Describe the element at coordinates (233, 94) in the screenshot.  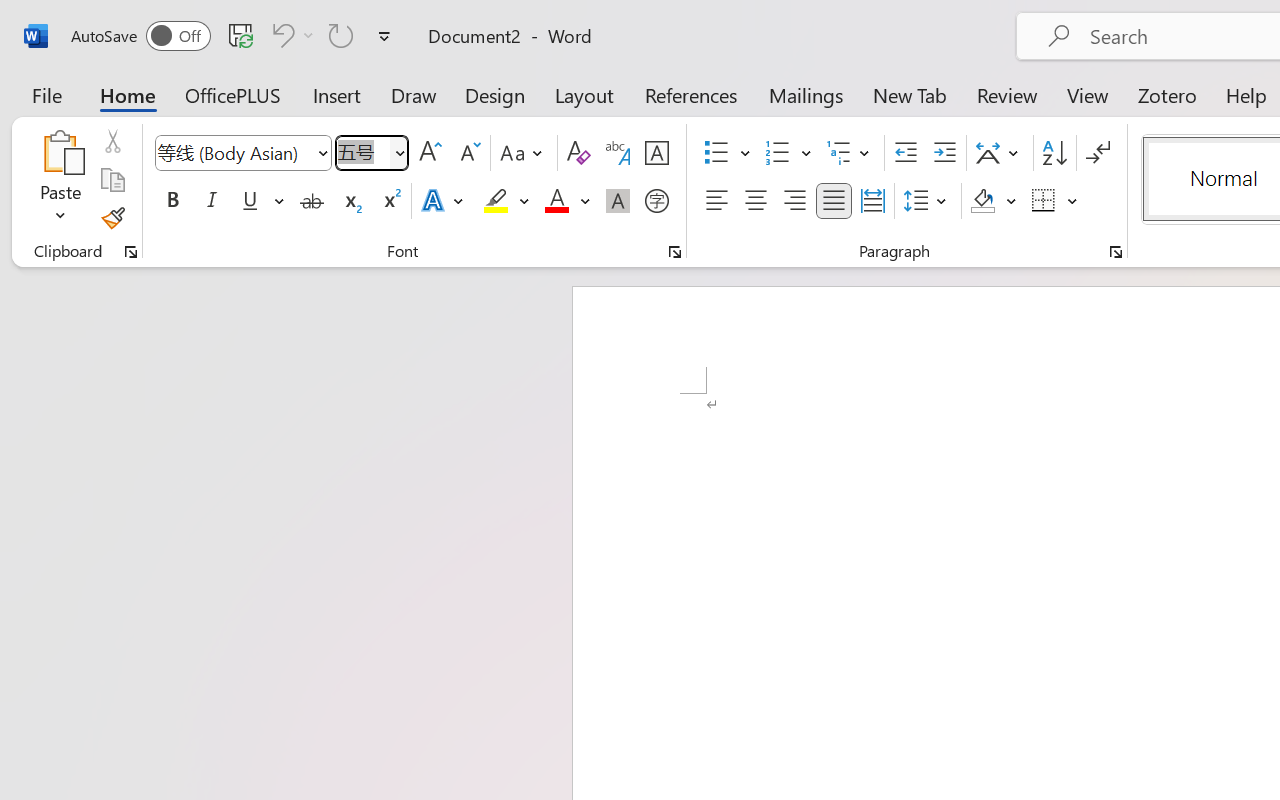
I see `OfficePLUS` at that location.